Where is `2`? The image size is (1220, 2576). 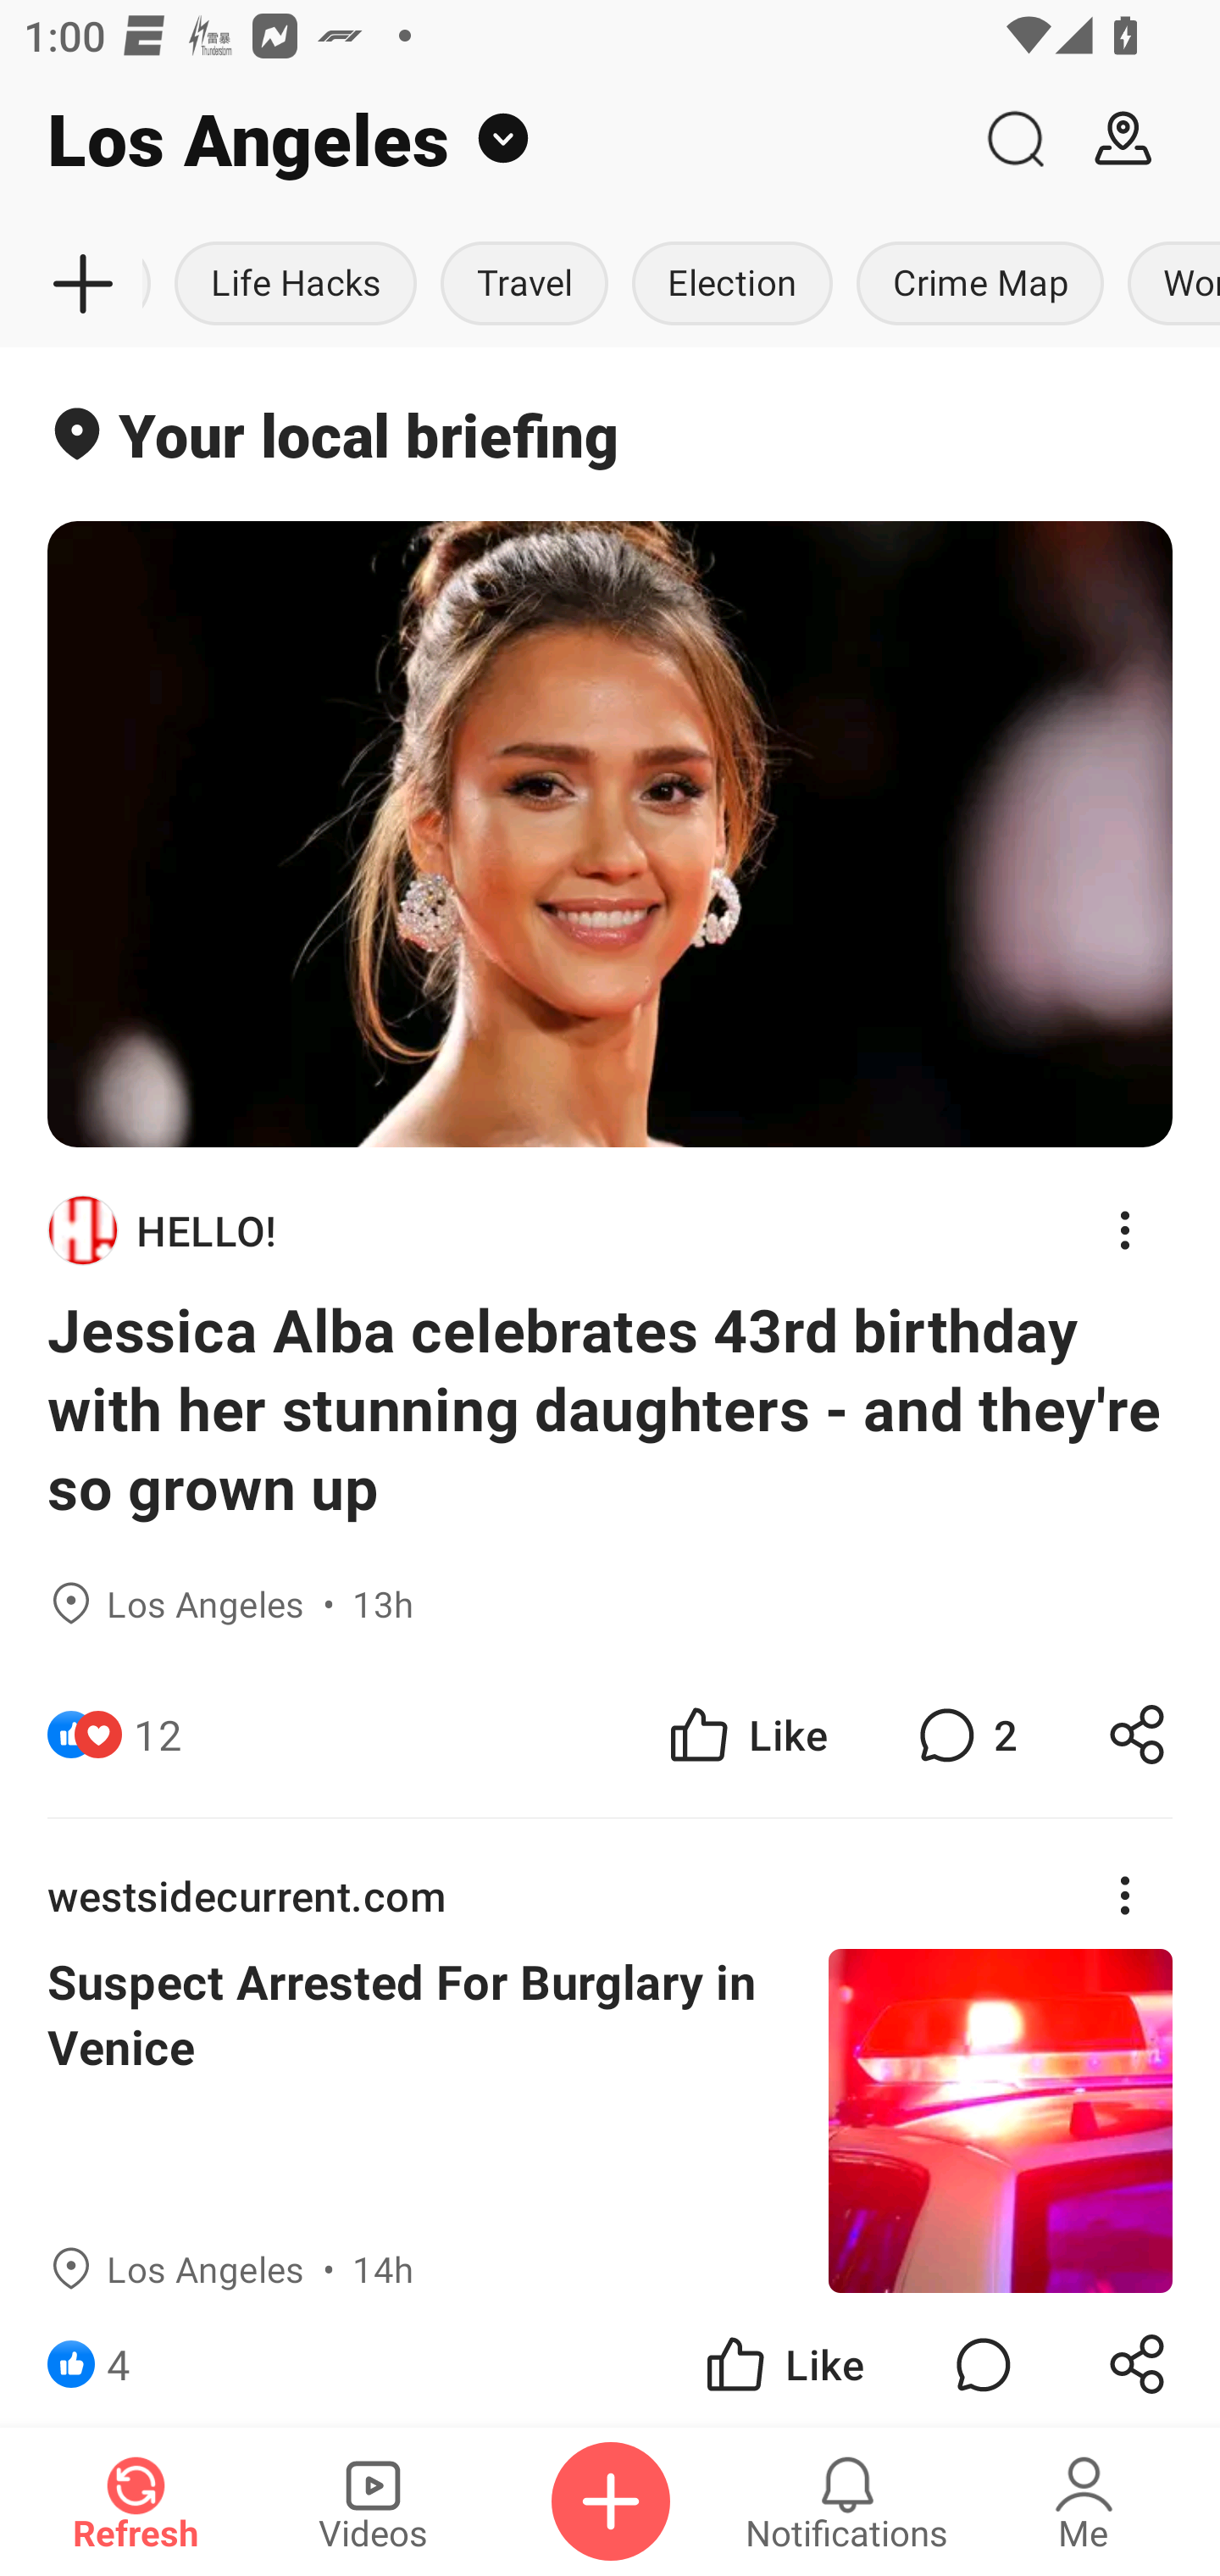
2 is located at coordinates (964, 1735).